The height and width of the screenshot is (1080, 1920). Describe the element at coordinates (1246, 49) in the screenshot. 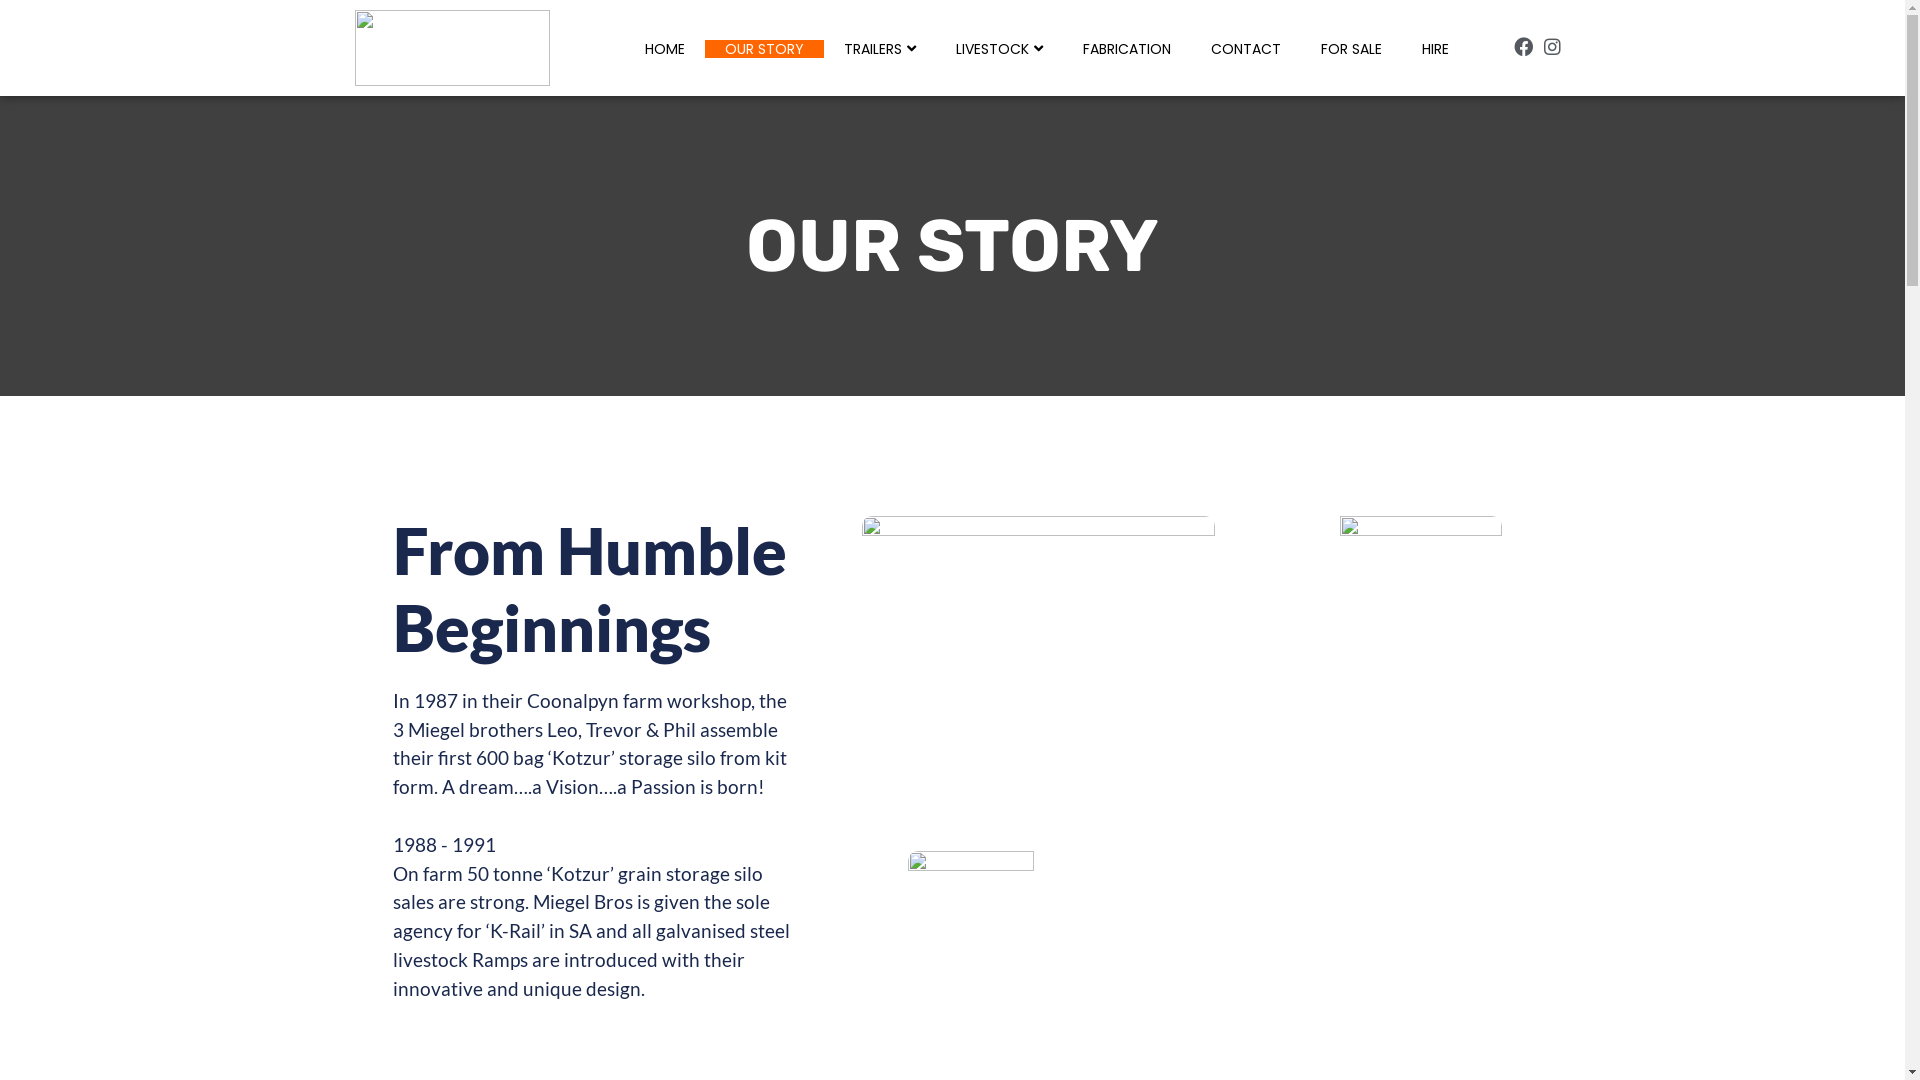

I see `CONTACT` at that location.